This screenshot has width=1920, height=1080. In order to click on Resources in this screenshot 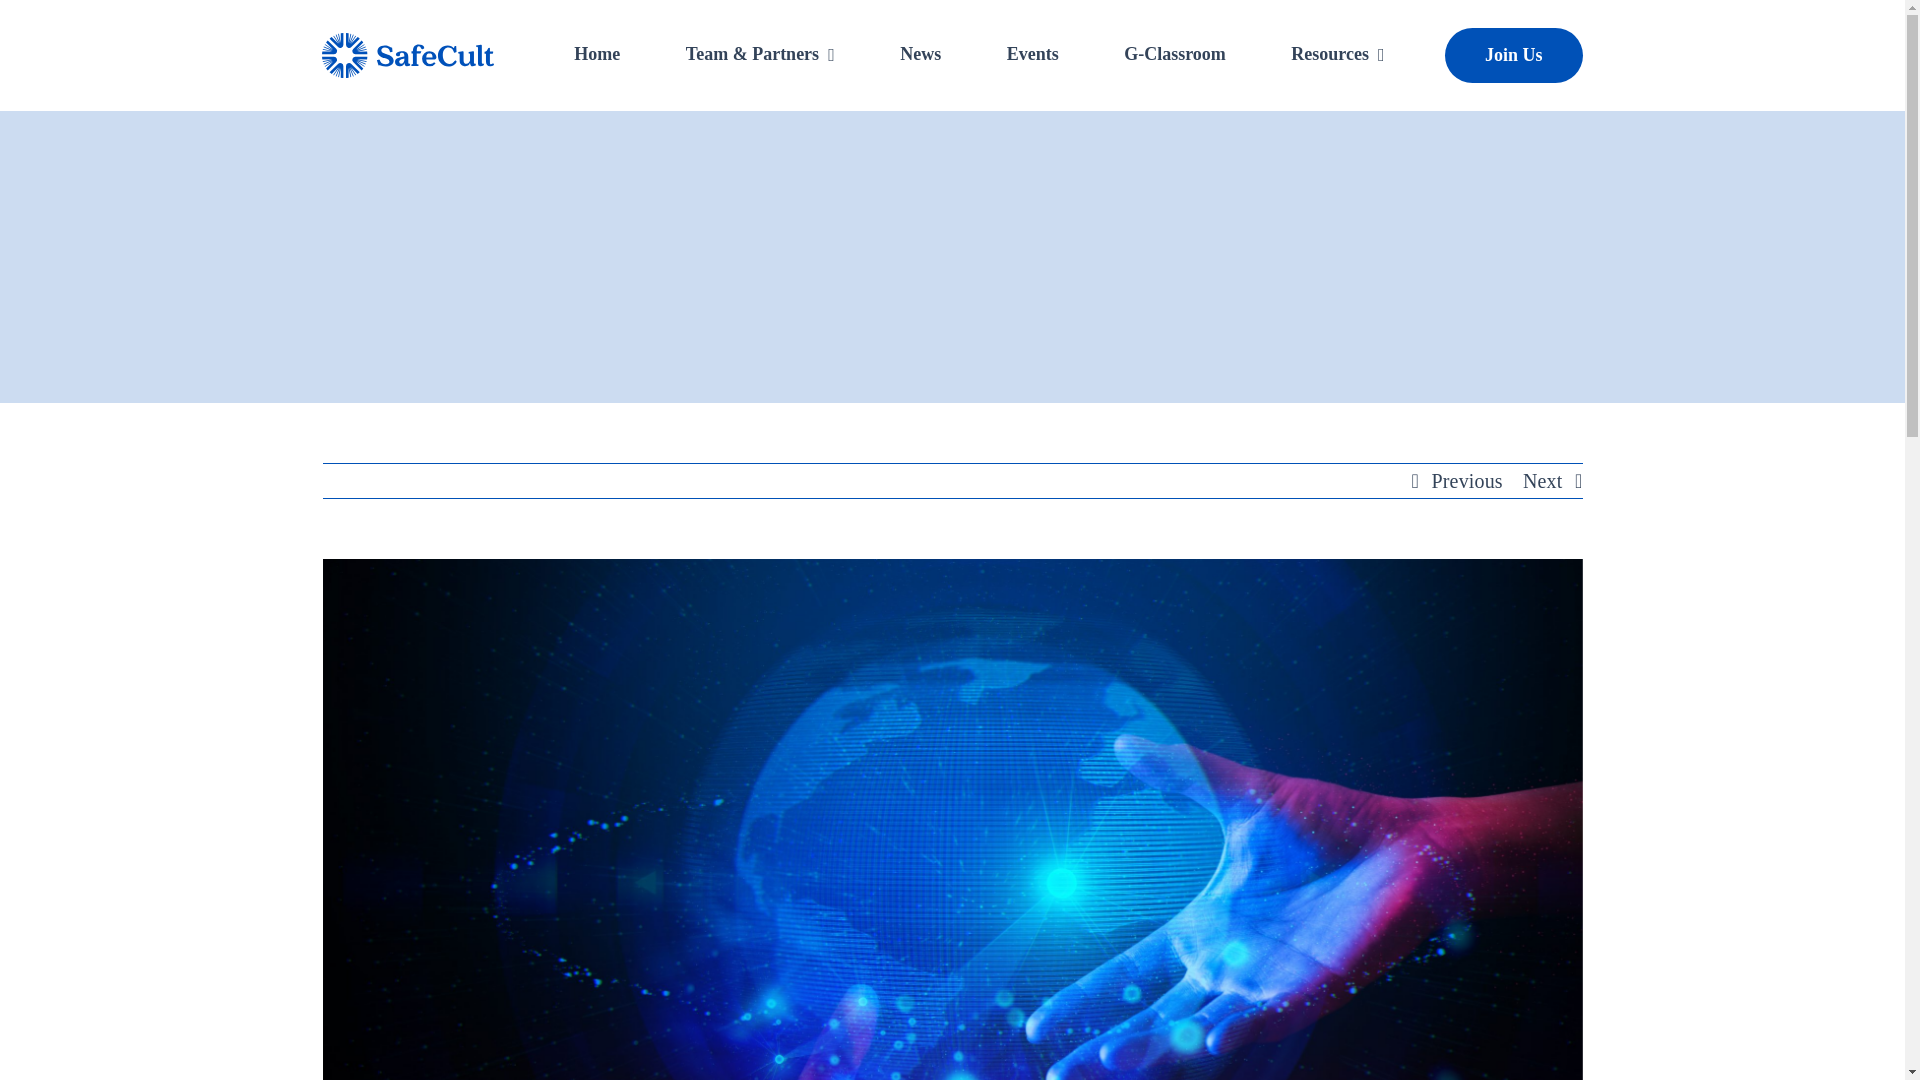, I will do `click(1337, 56)`.